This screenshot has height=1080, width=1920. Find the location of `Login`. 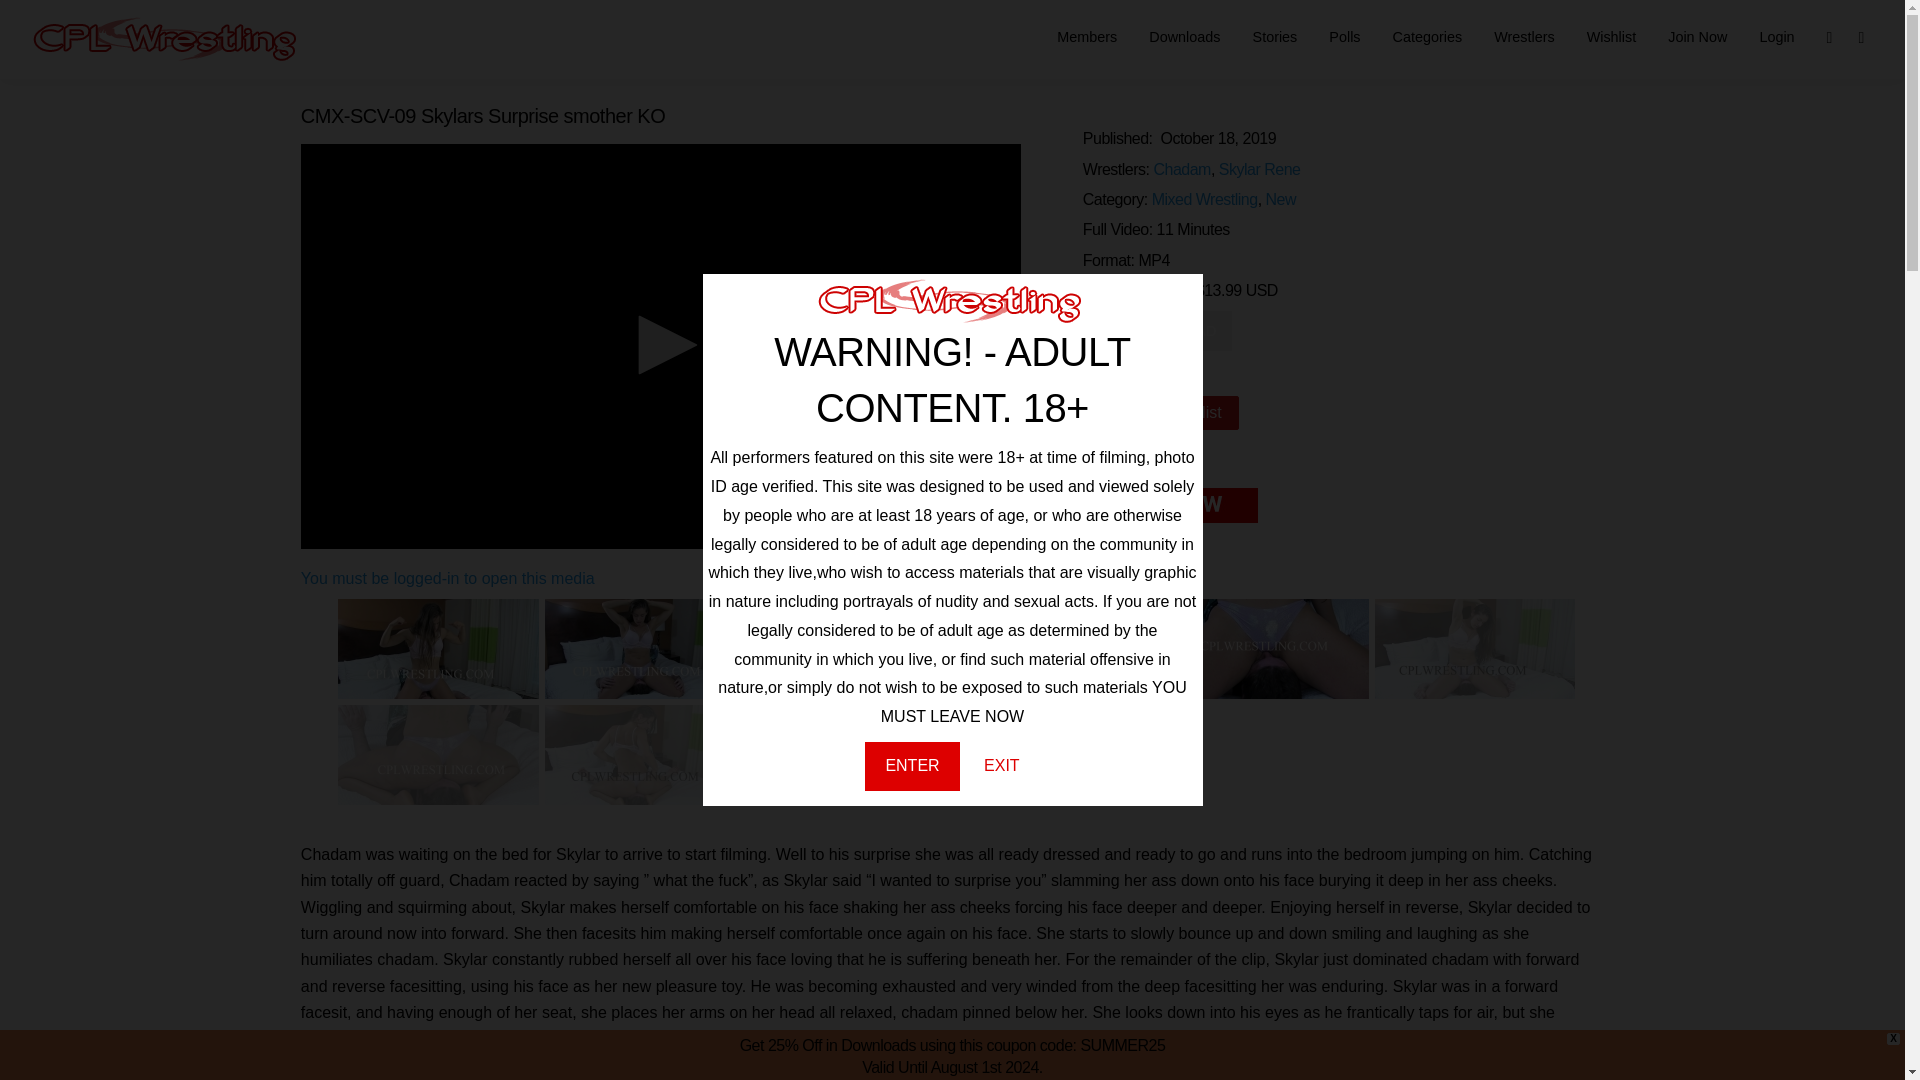

Login is located at coordinates (1776, 38).